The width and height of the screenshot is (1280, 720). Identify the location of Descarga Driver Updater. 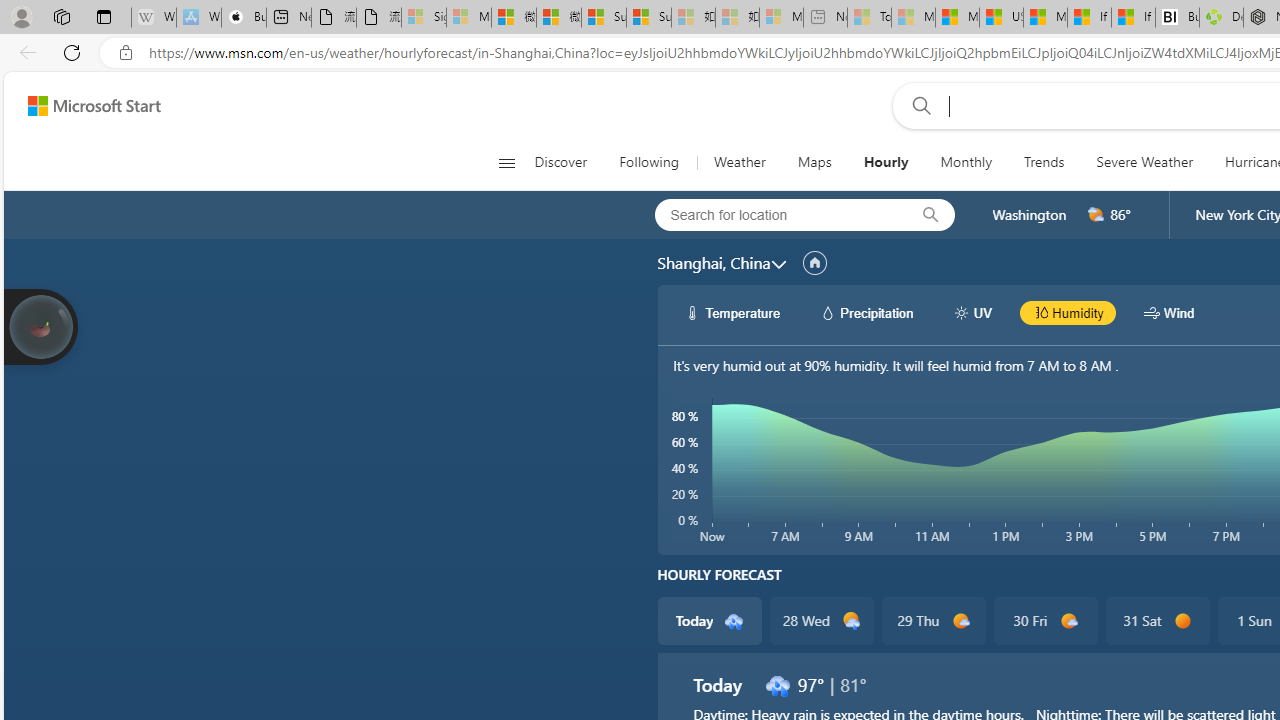
(1220, 18).